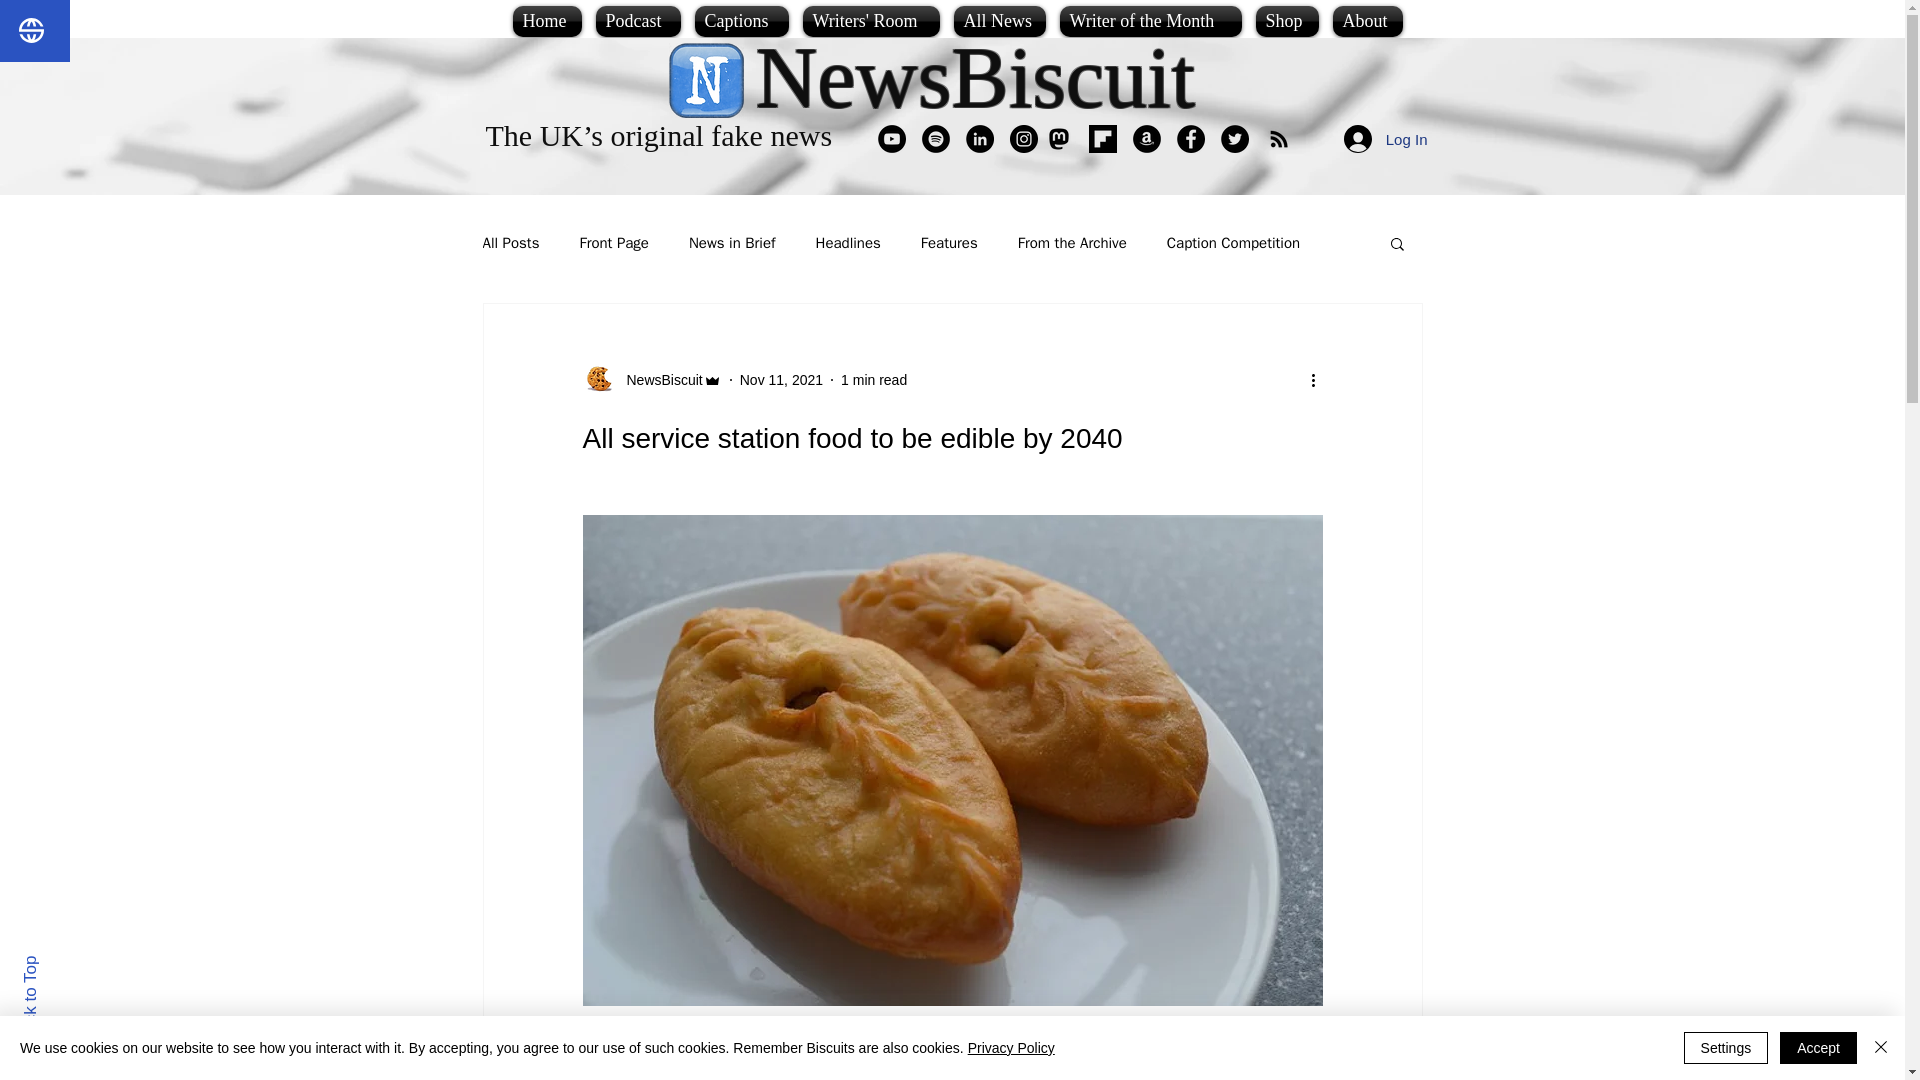  I want to click on Front Page, so click(614, 243).